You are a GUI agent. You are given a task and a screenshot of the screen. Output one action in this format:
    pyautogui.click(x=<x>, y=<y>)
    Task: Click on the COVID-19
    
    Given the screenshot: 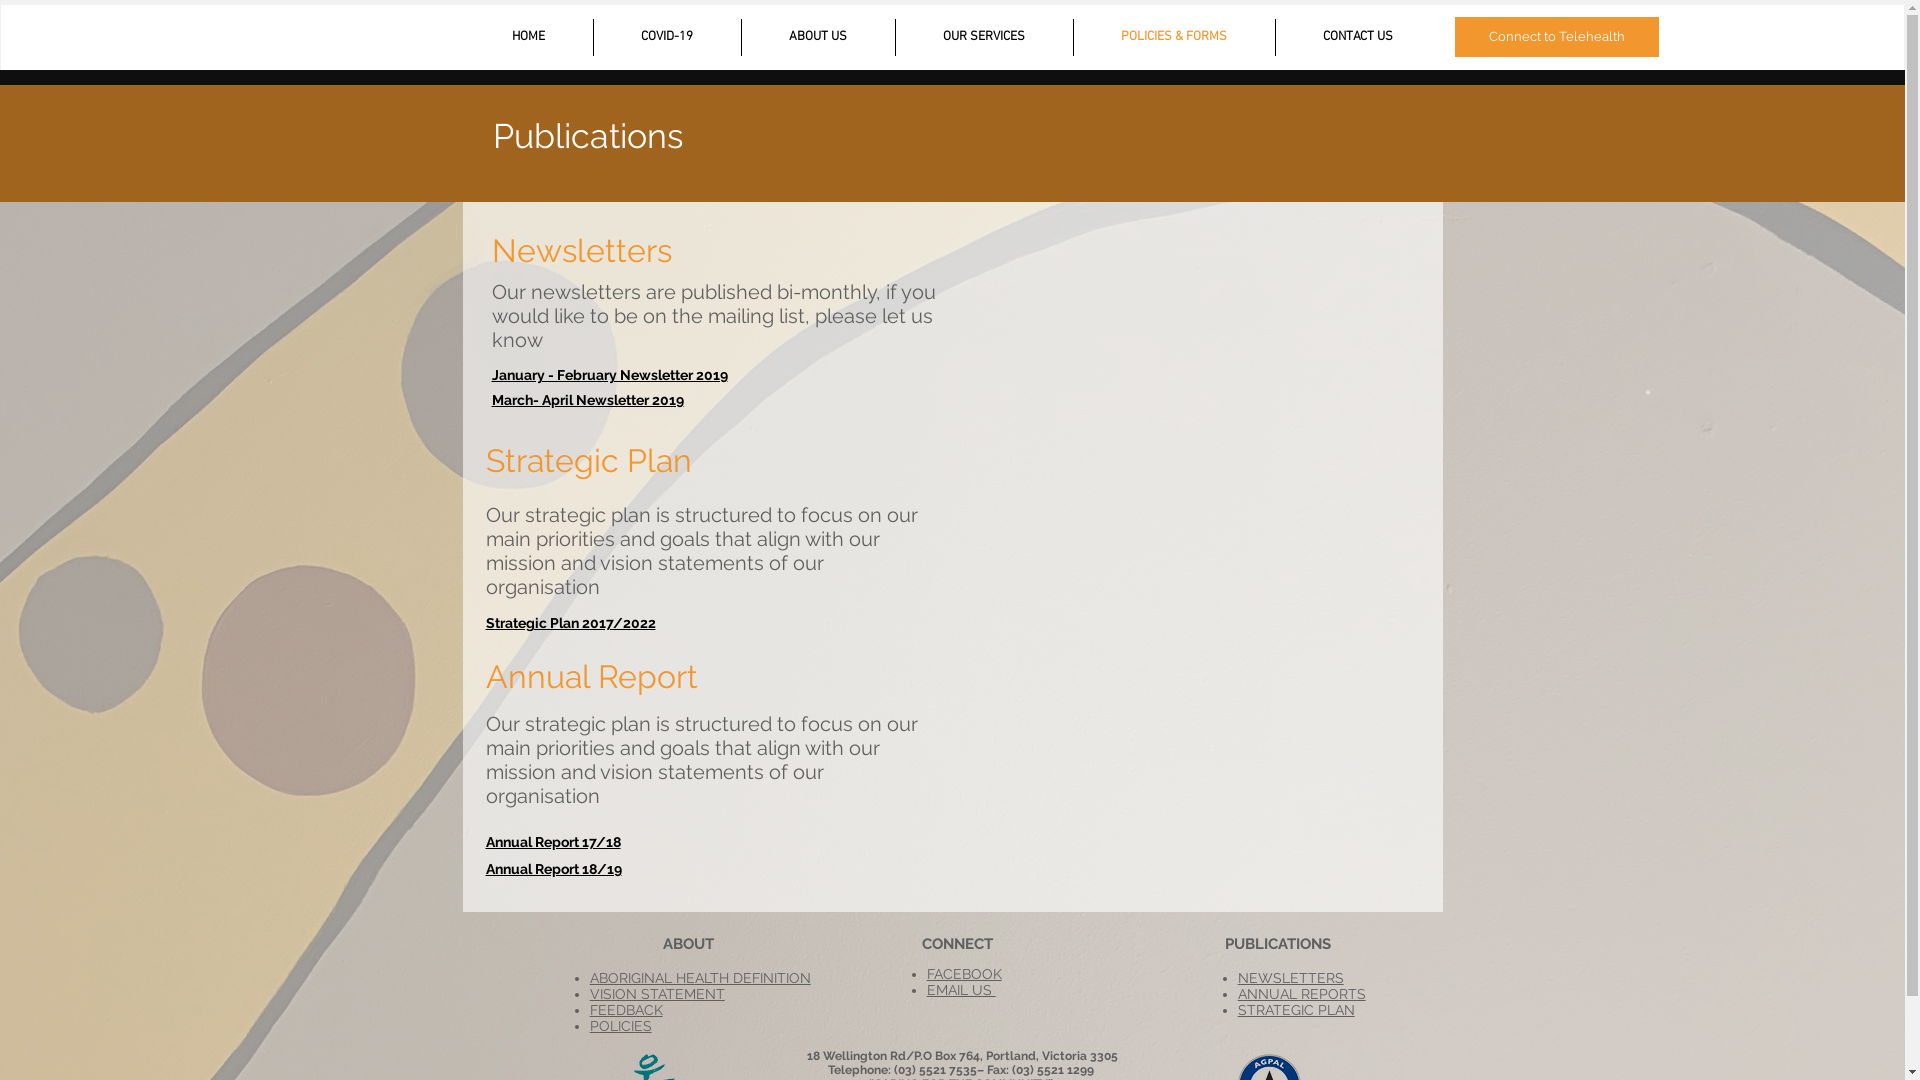 What is the action you would take?
    pyautogui.click(x=668, y=38)
    